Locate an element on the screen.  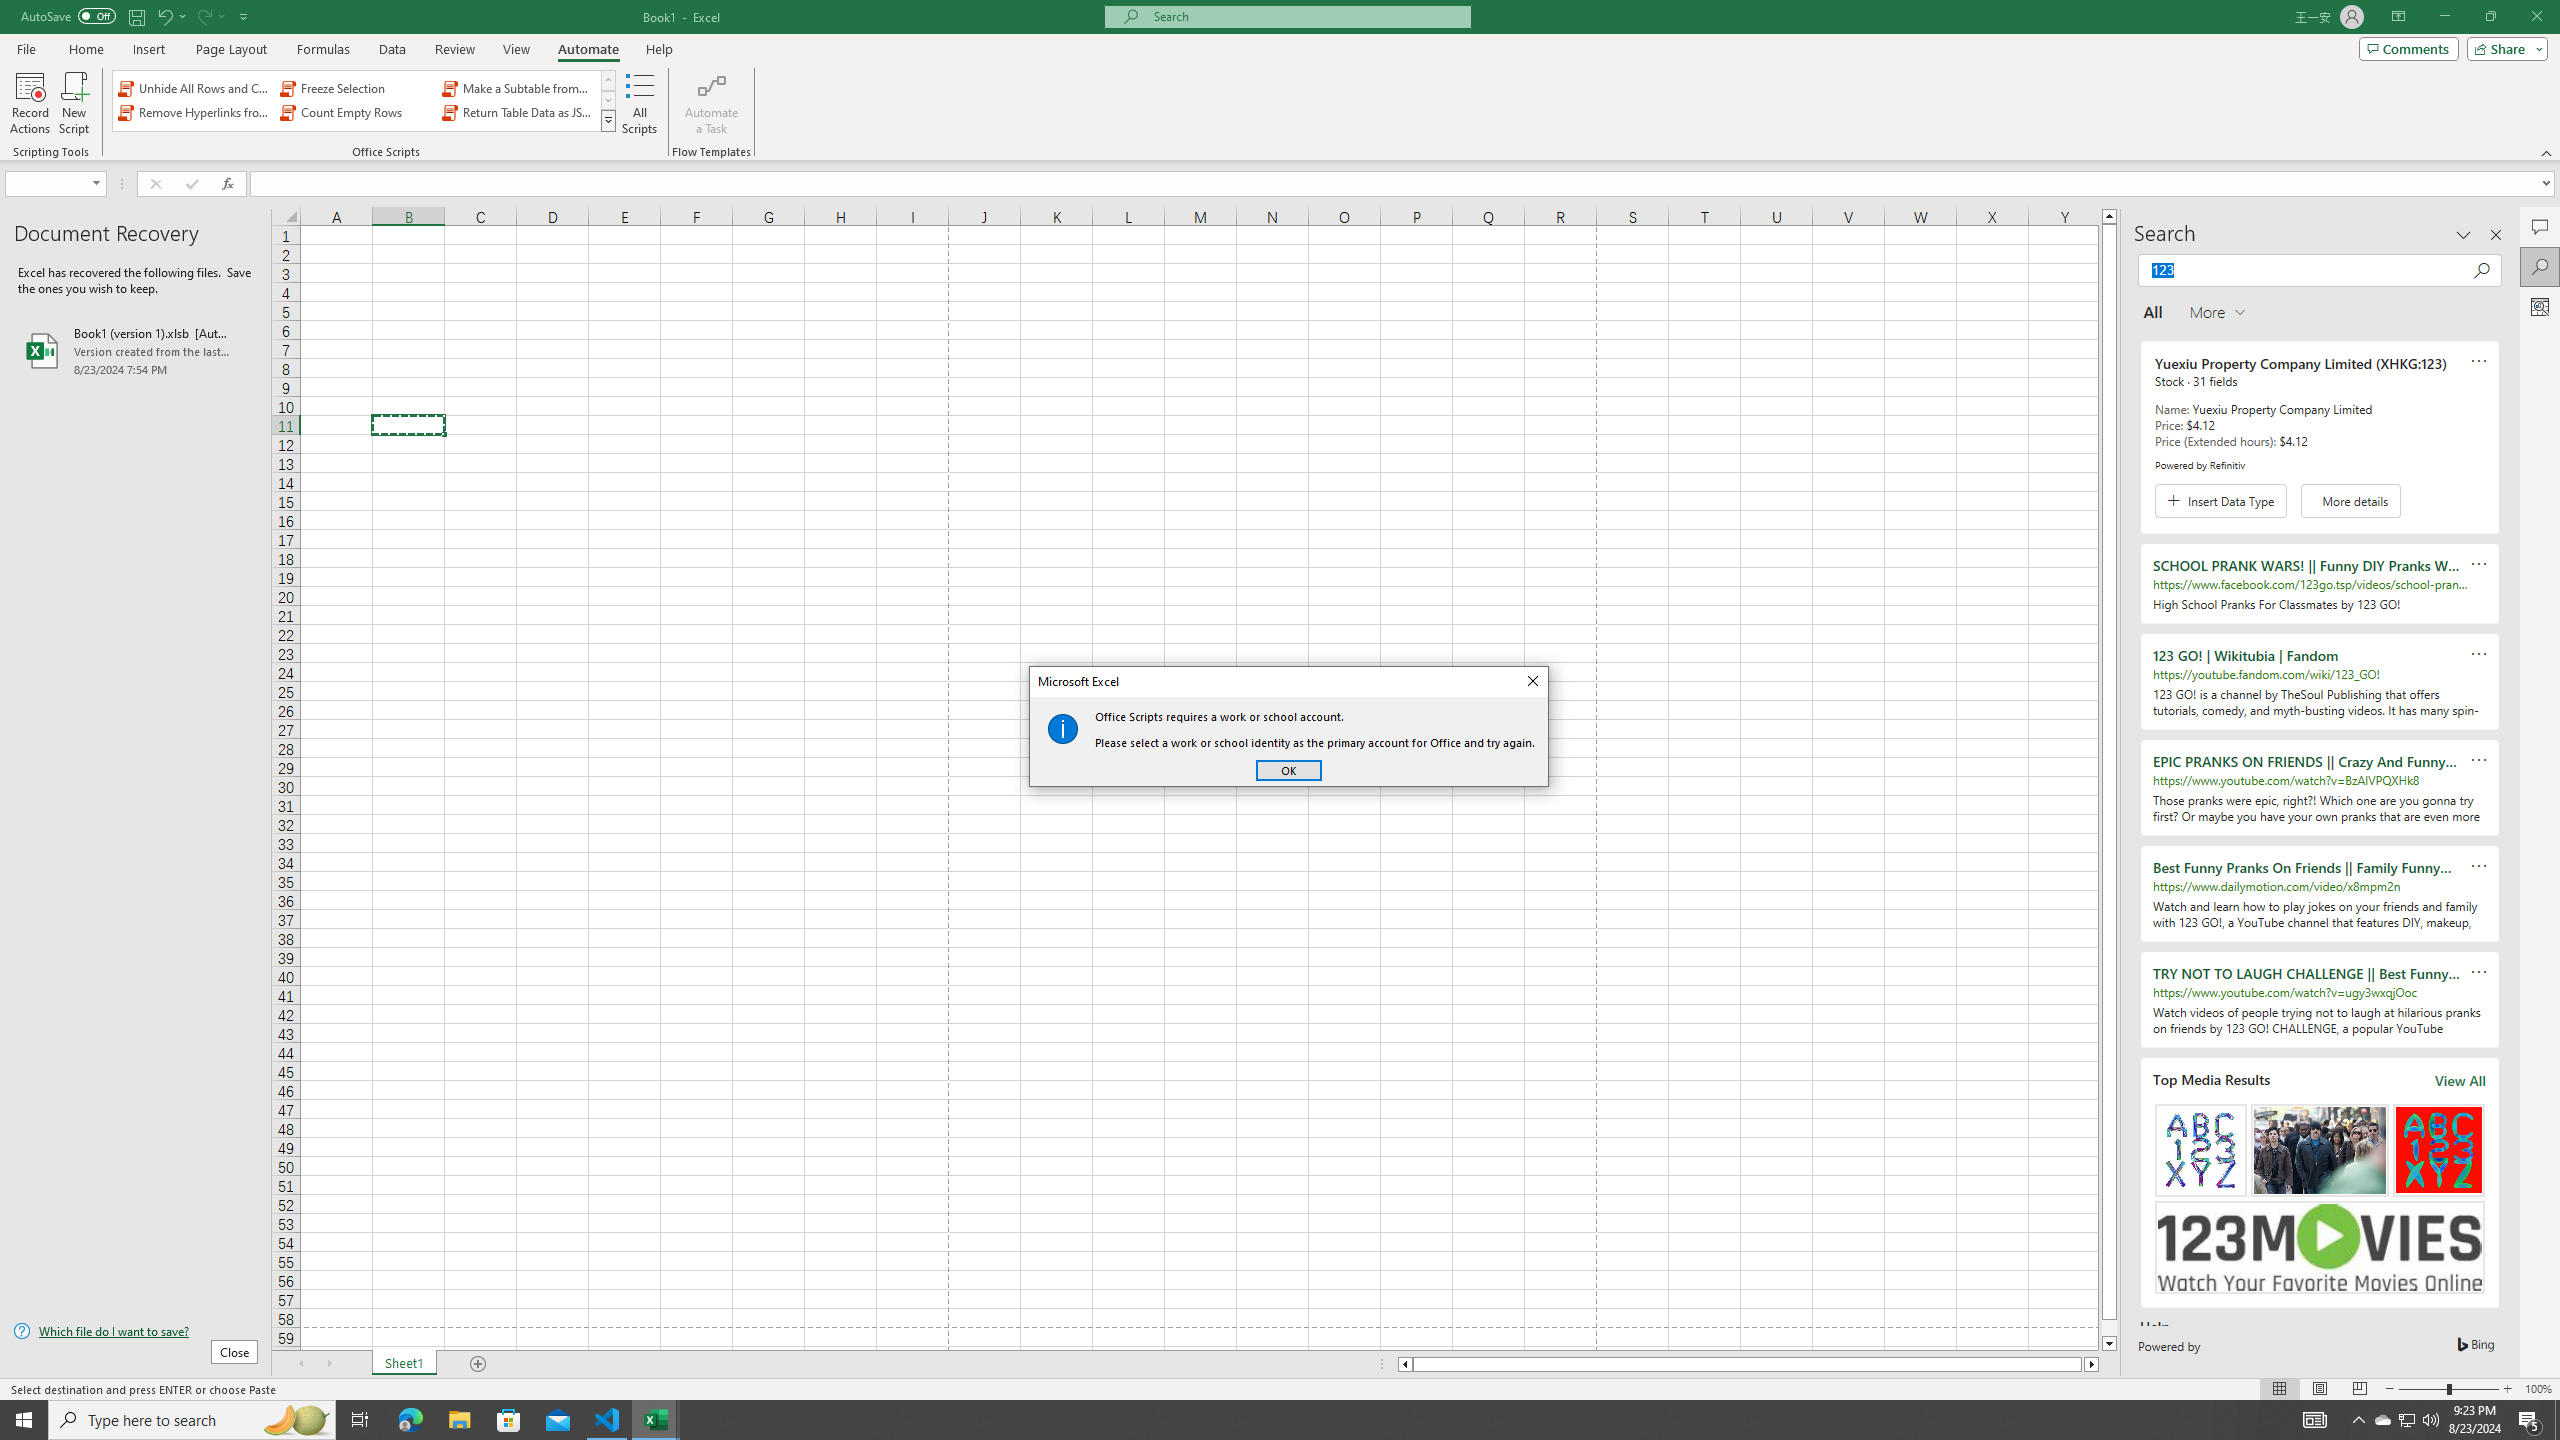
Save is located at coordinates (136, 16).